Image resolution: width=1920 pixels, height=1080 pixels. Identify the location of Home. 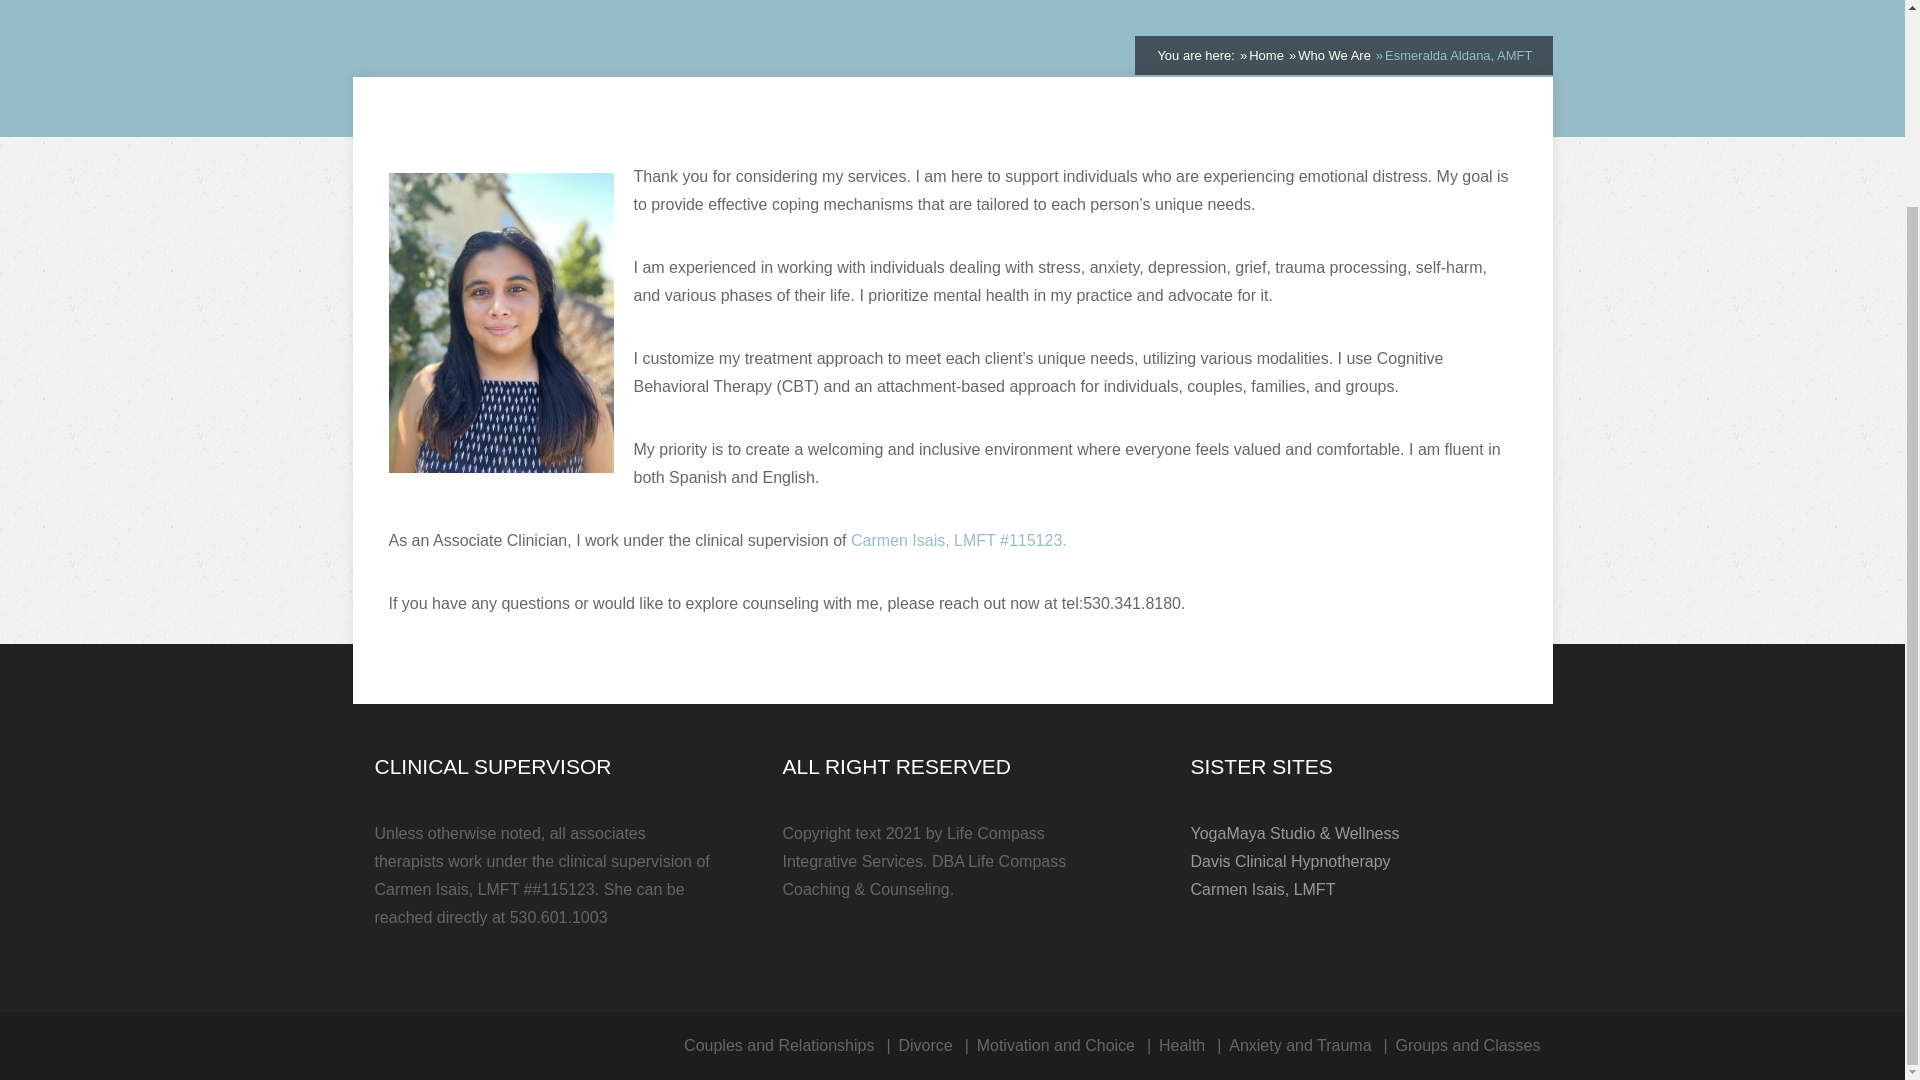
(1266, 54).